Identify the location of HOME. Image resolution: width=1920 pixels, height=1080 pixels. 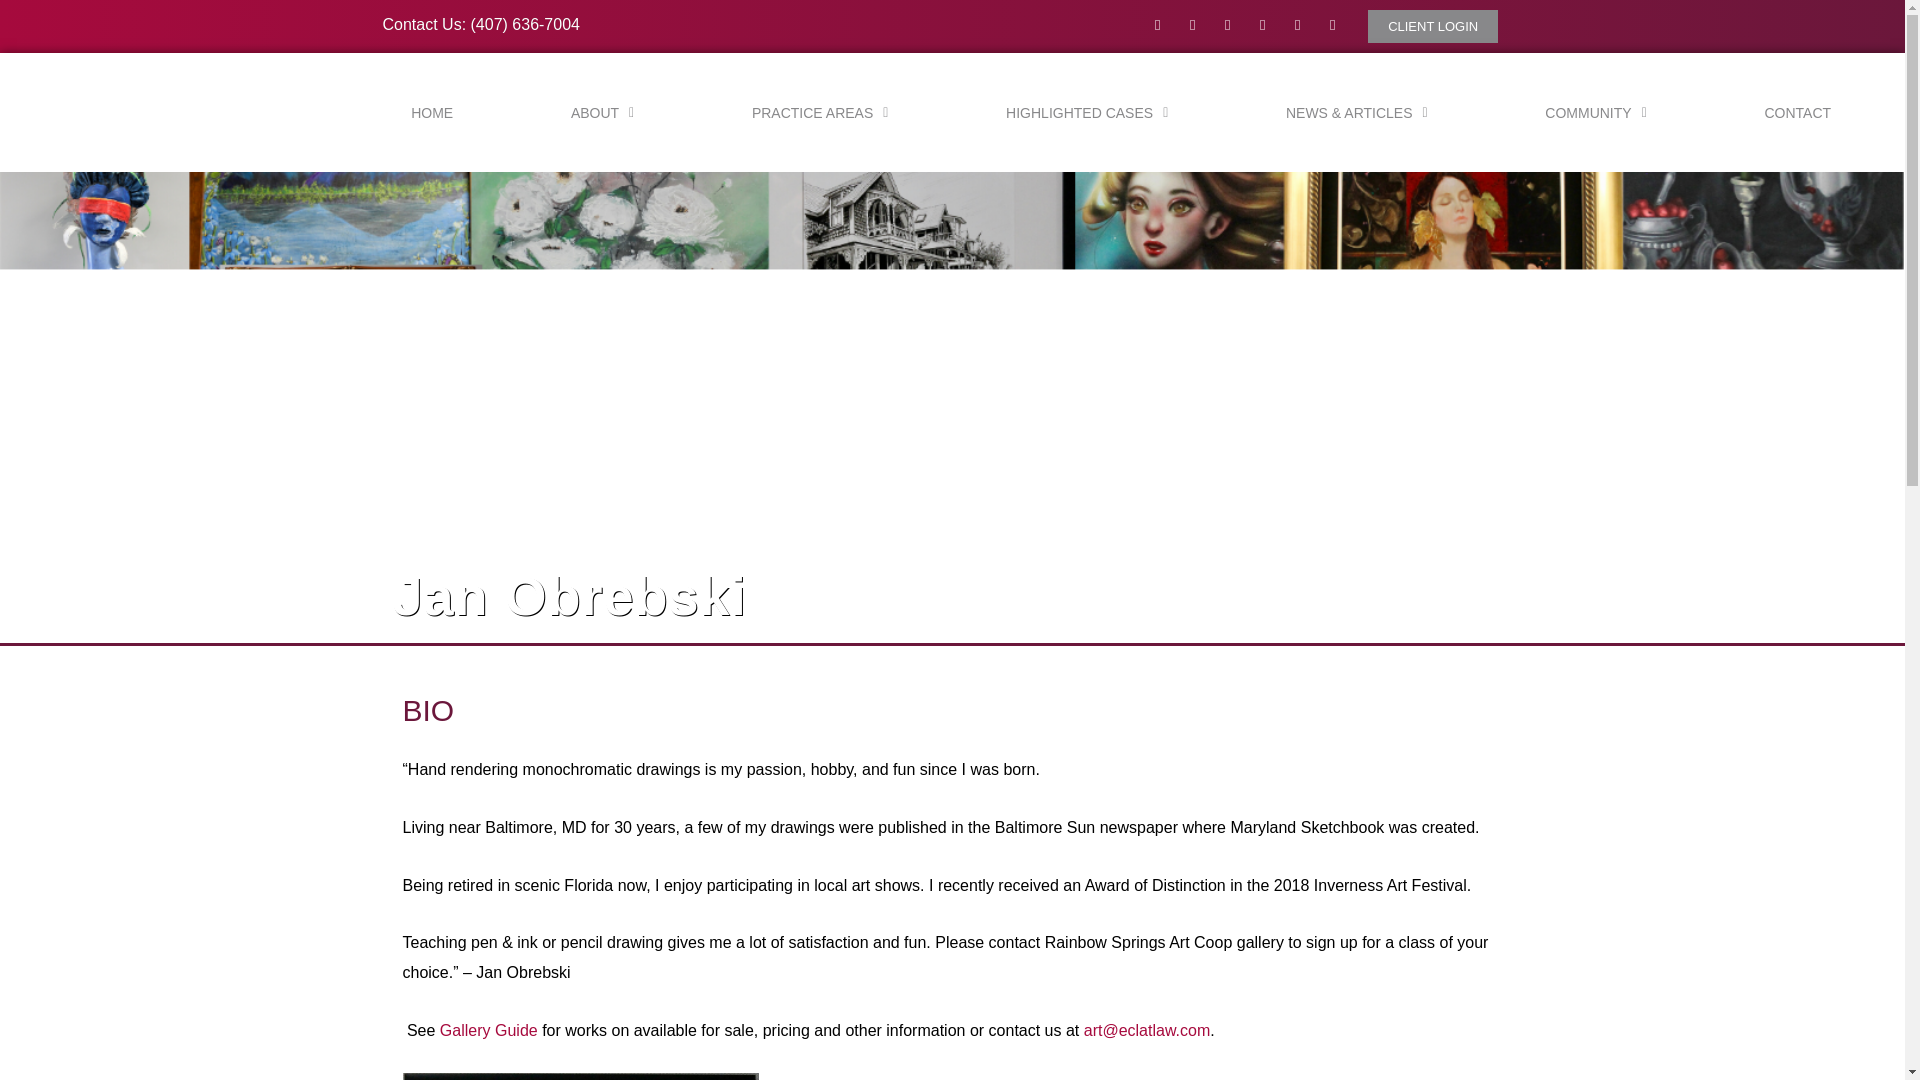
(432, 112).